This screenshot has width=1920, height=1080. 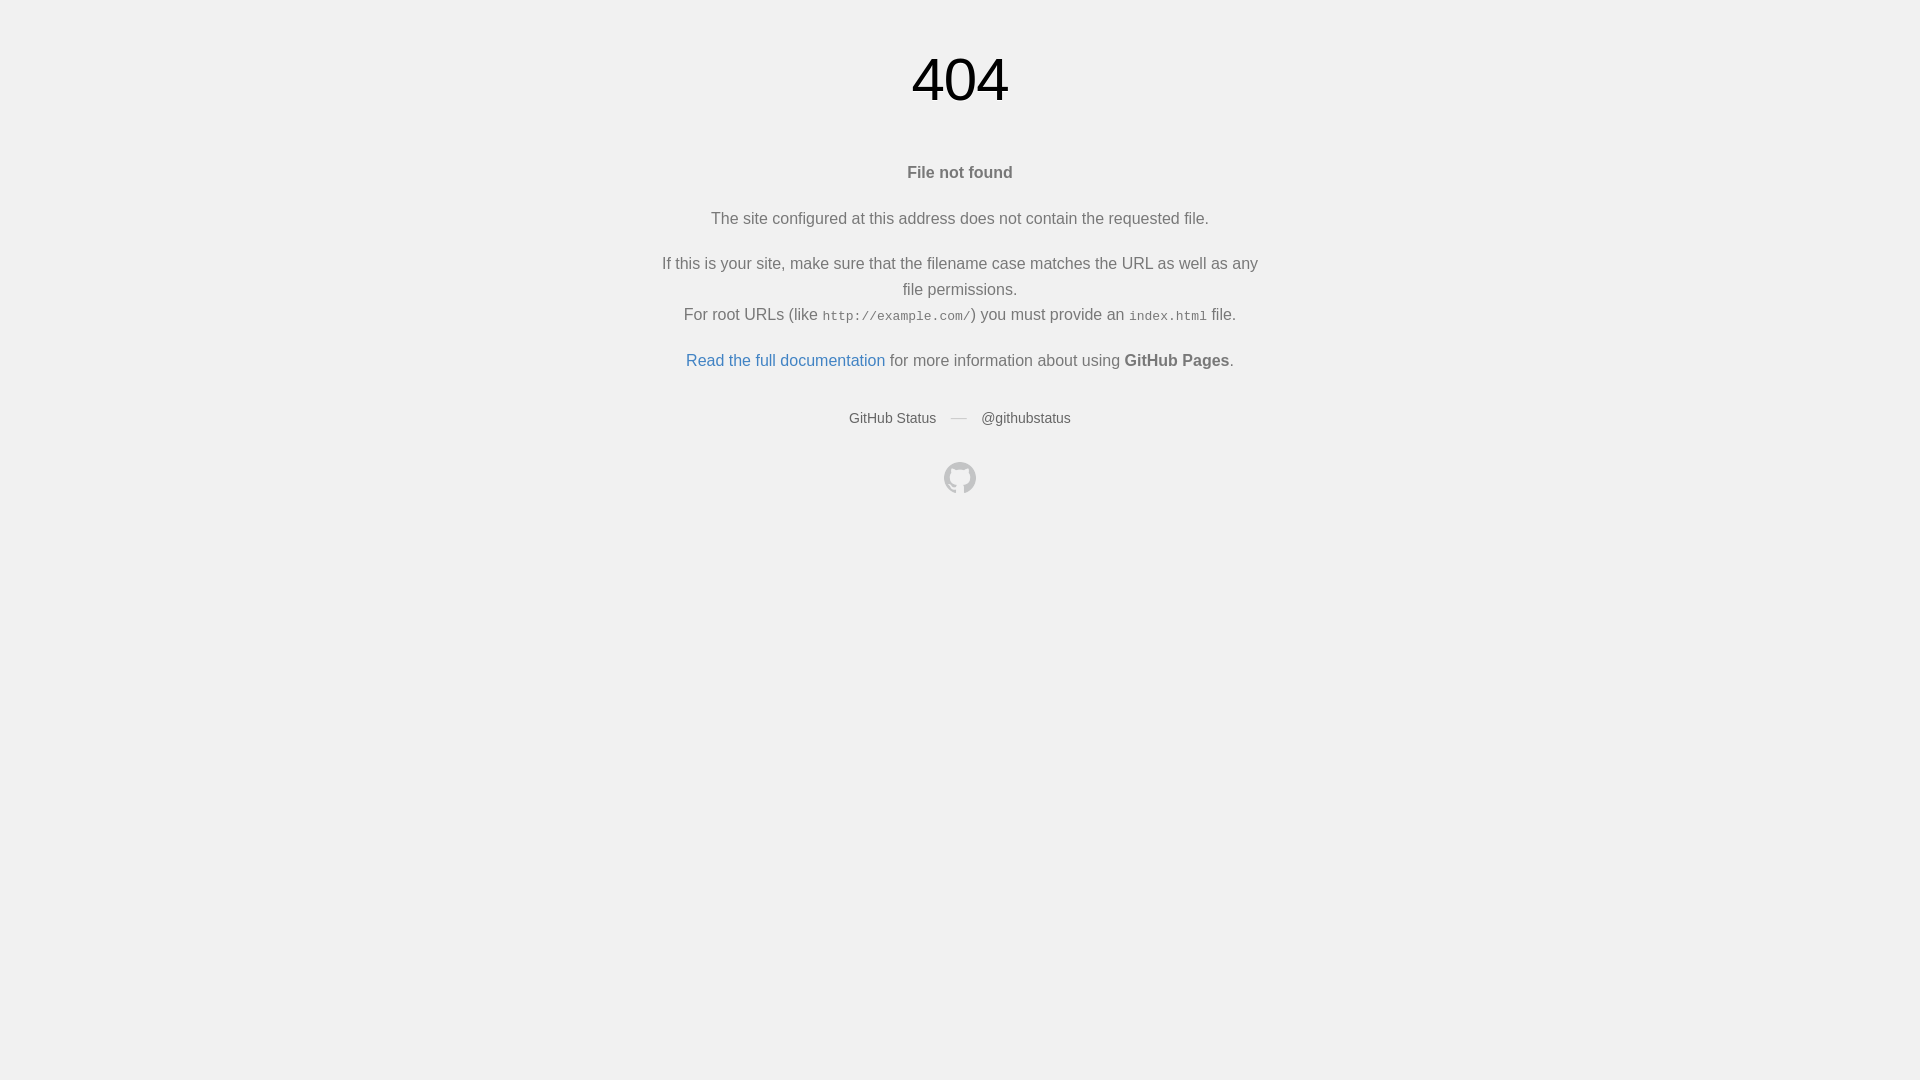 I want to click on GitHub Status, so click(x=892, y=418).